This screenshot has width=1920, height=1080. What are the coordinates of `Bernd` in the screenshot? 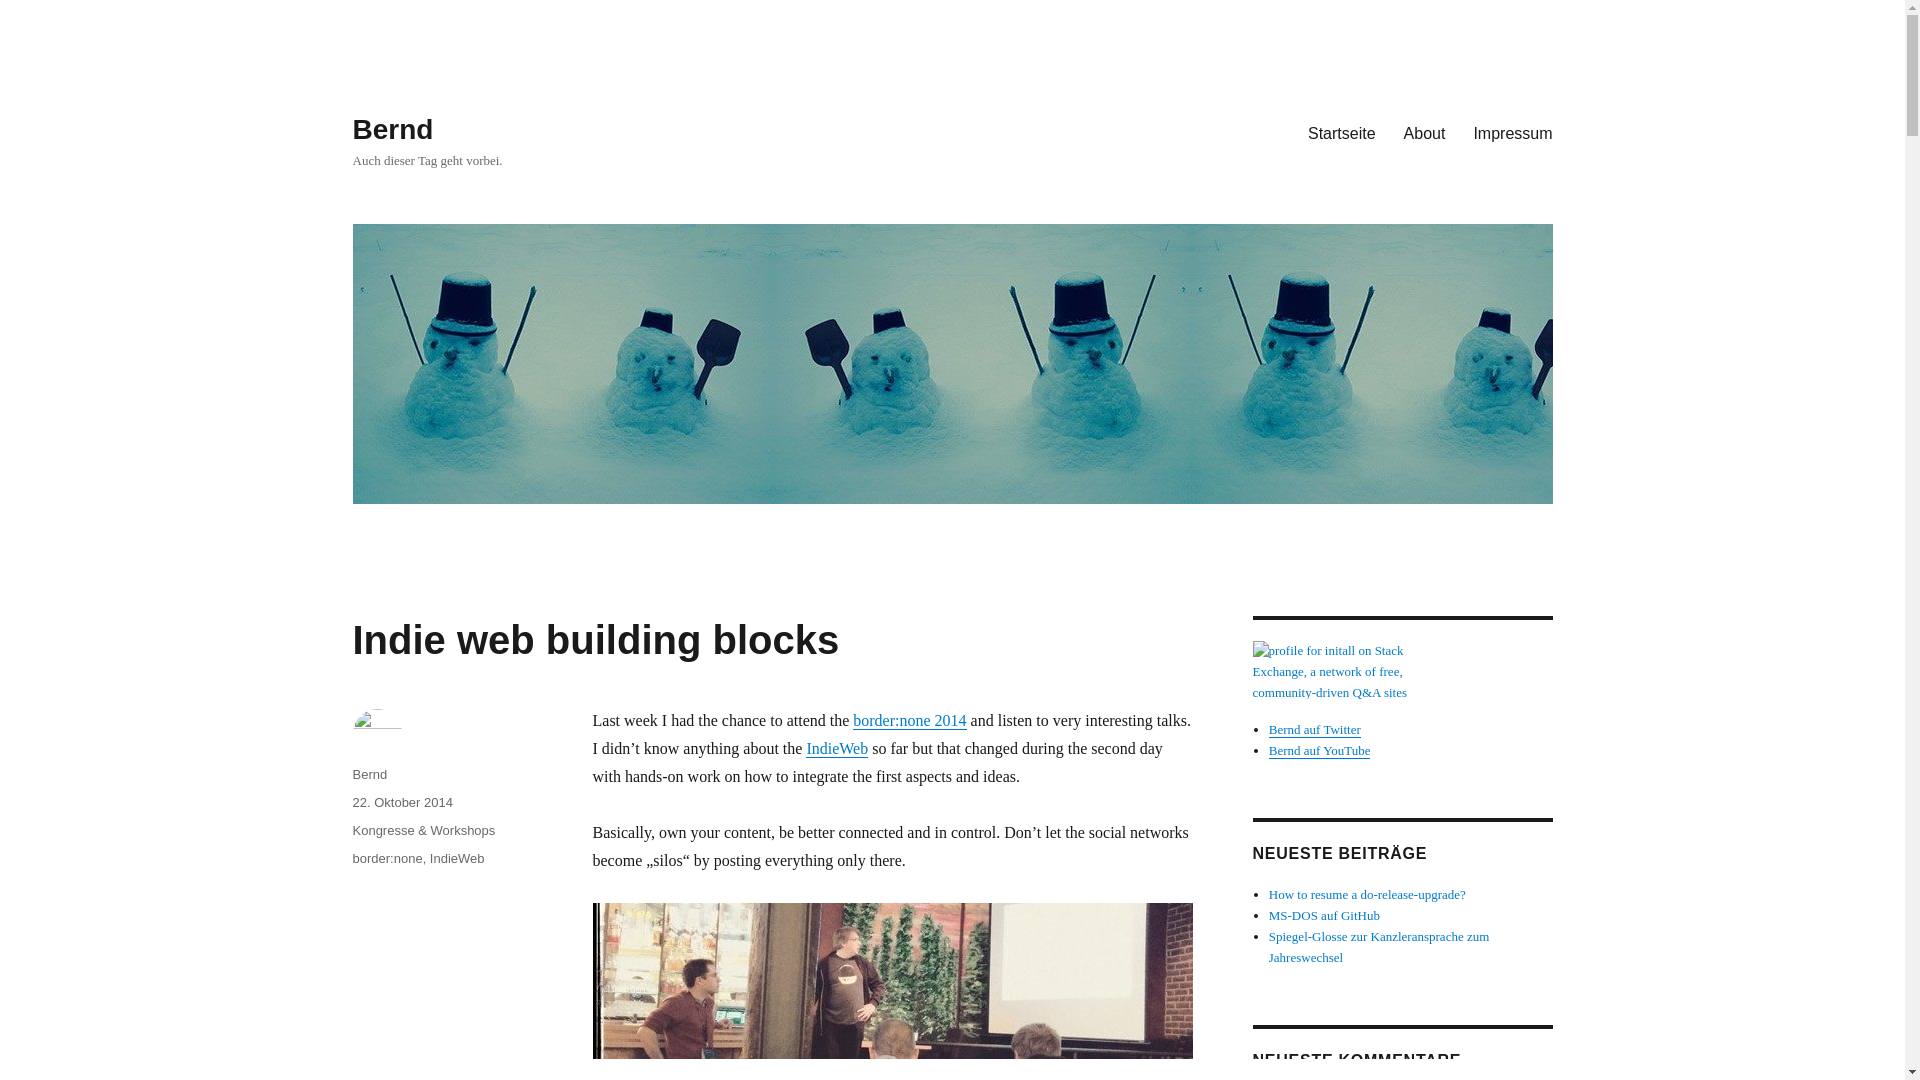 It's located at (392, 129).